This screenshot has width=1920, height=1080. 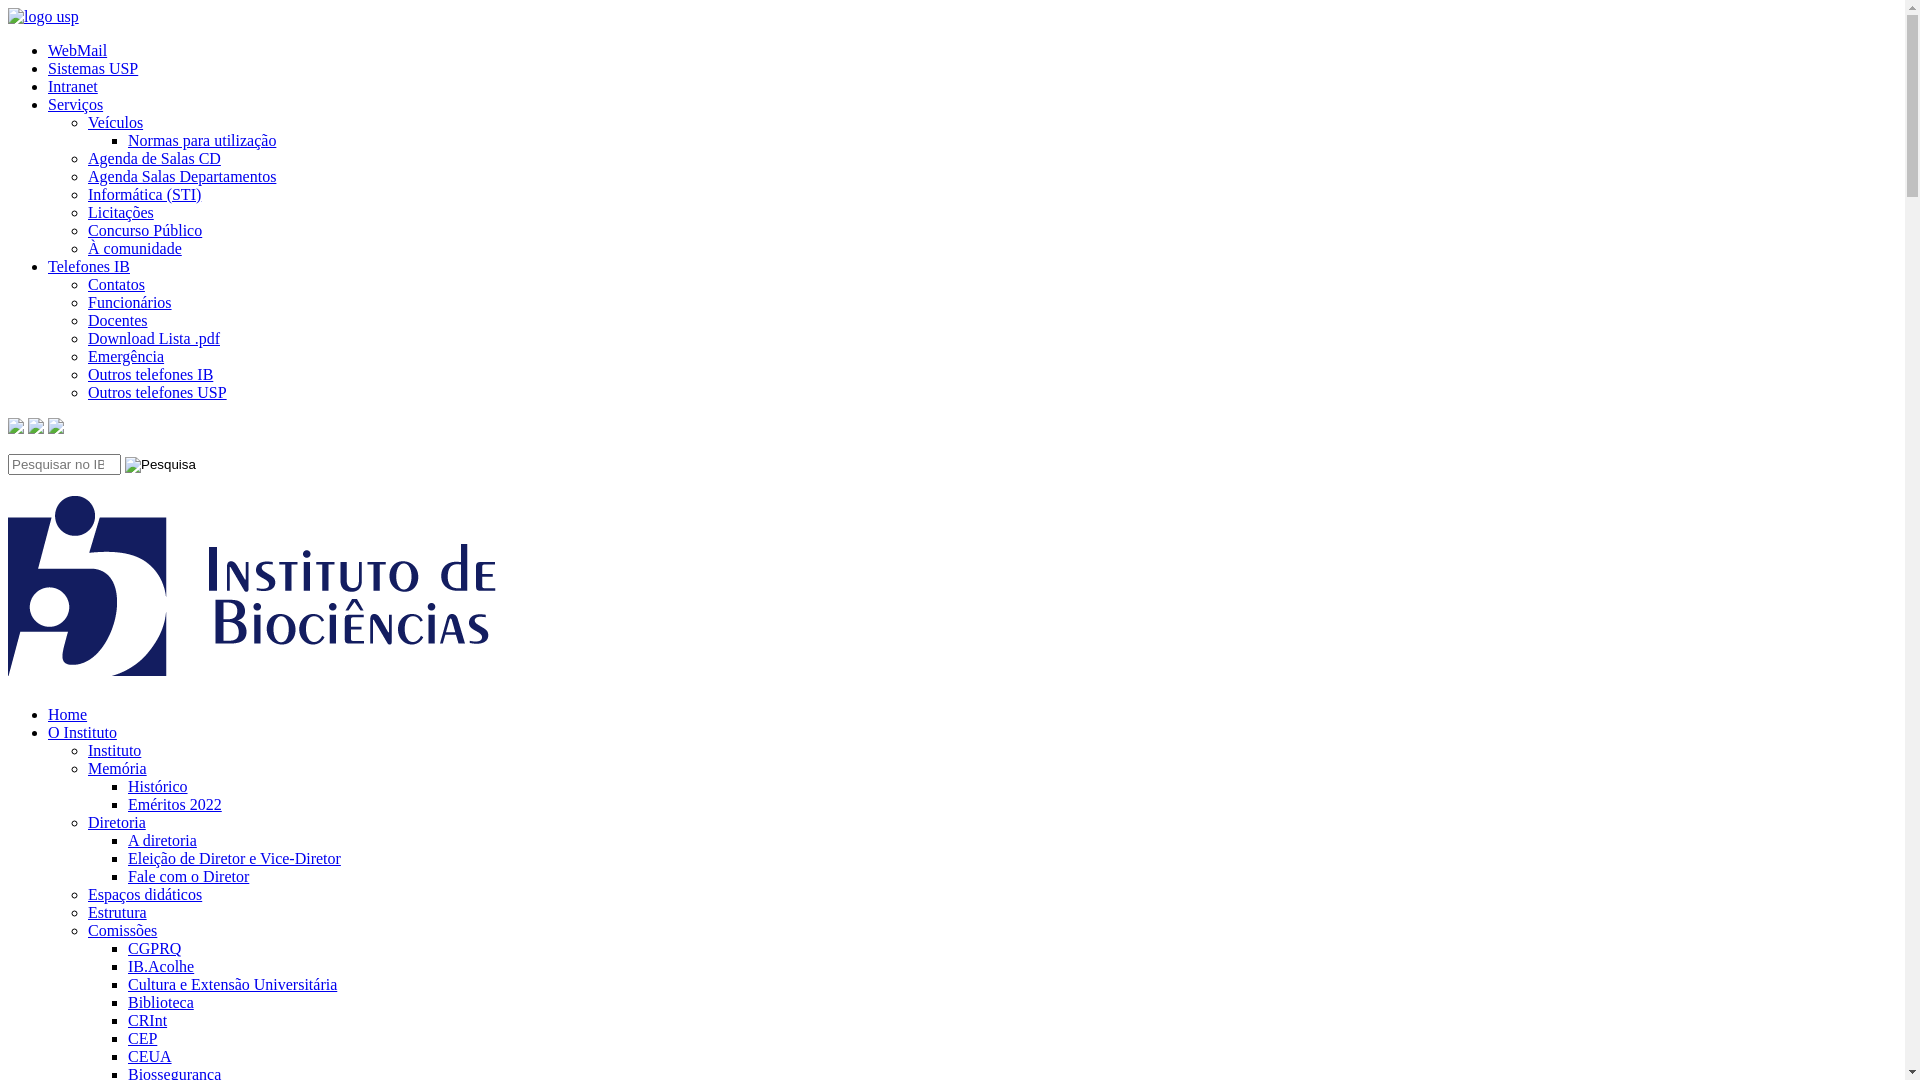 What do you see at coordinates (148, 1020) in the screenshot?
I see `CRInt` at bounding box center [148, 1020].